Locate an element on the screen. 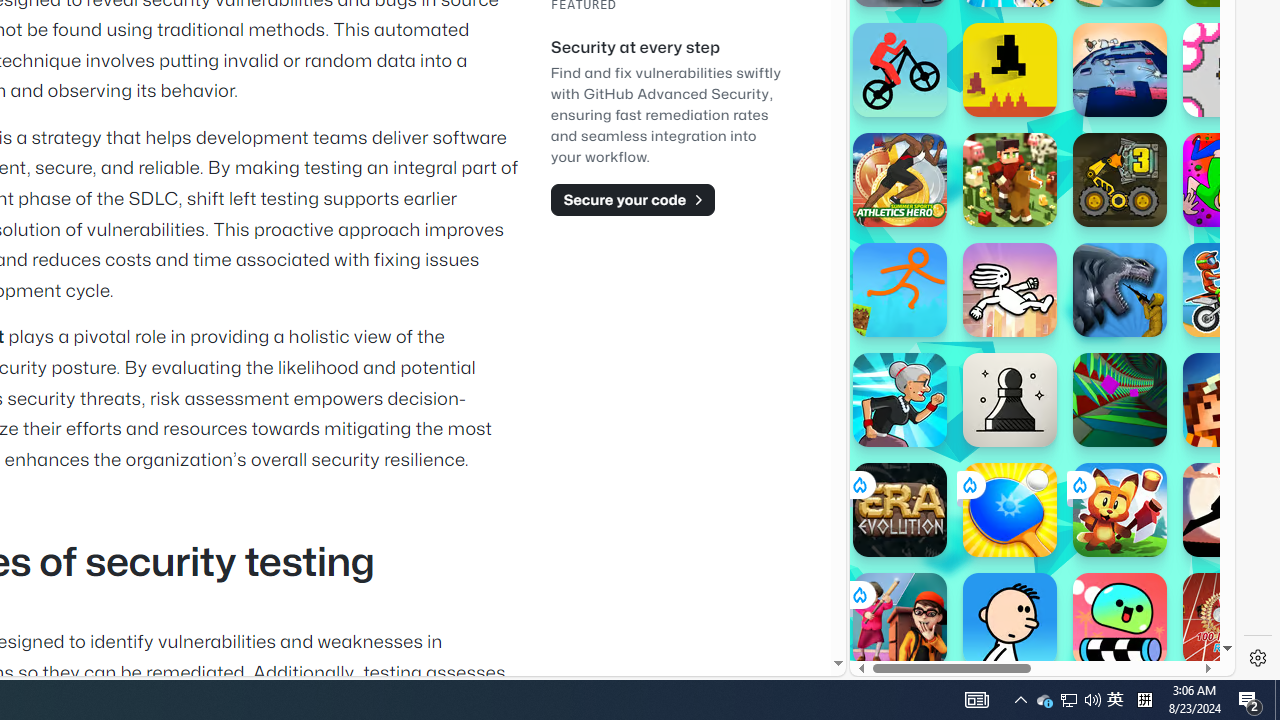 Image resolution: width=1280 pixels, height=720 pixels. Hills of Steel is located at coordinates (944, 300).